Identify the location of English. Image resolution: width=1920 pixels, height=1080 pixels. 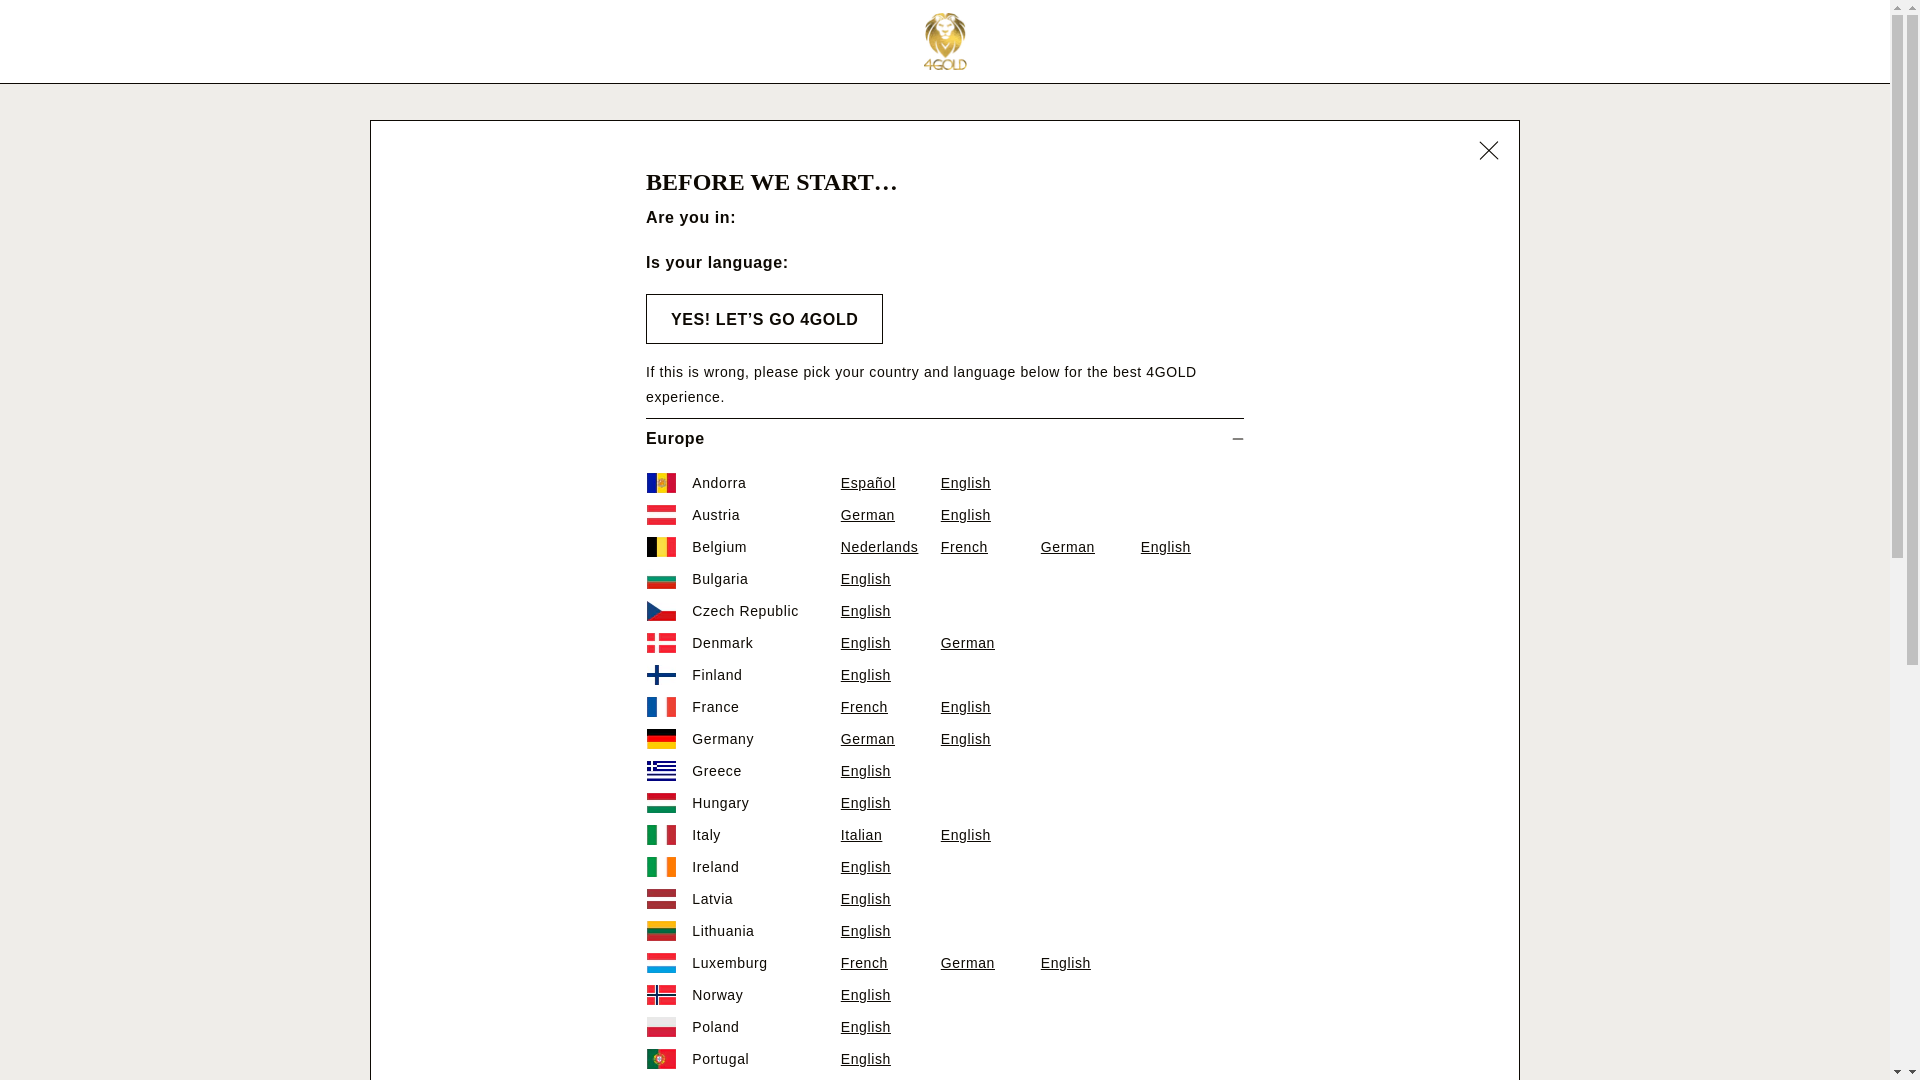
(1090, 964).